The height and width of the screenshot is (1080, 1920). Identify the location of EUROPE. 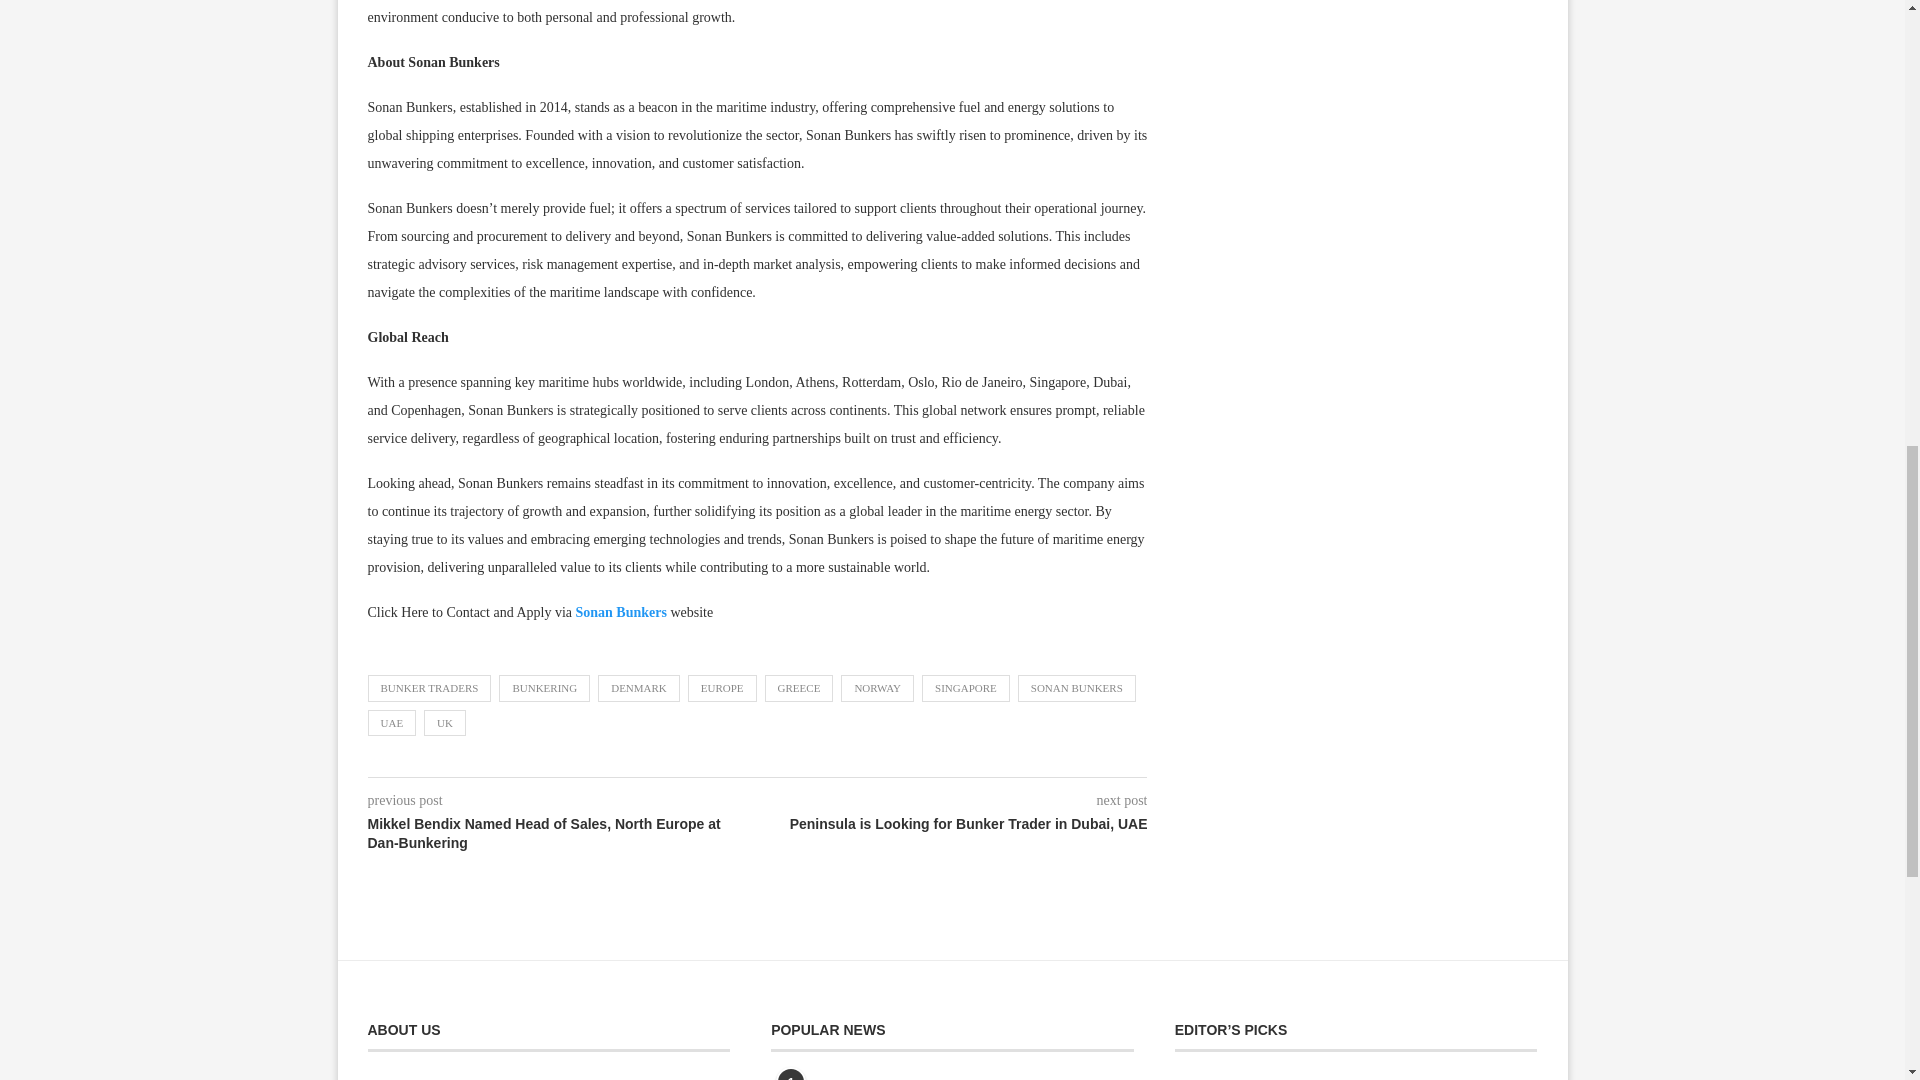
(722, 688).